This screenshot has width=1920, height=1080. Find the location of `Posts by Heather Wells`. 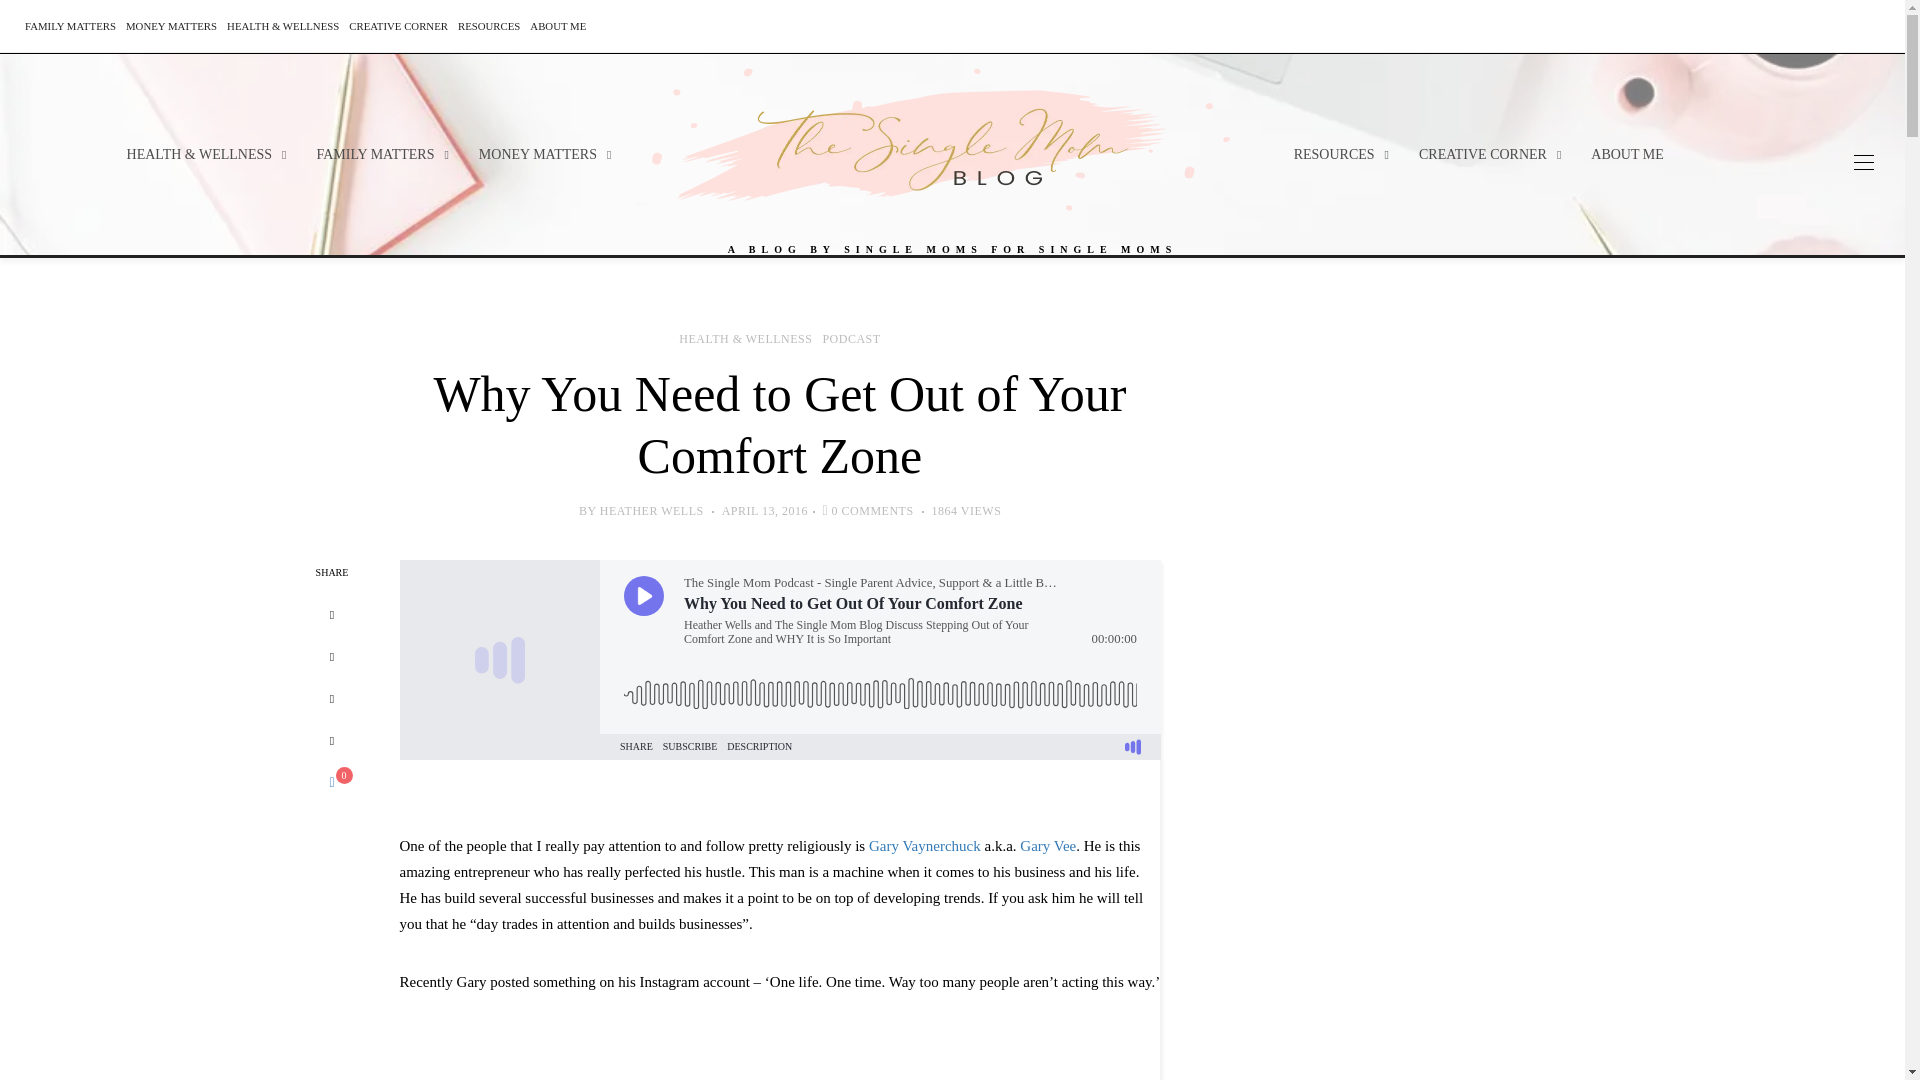

Posts by Heather Wells is located at coordinates (652, 511).